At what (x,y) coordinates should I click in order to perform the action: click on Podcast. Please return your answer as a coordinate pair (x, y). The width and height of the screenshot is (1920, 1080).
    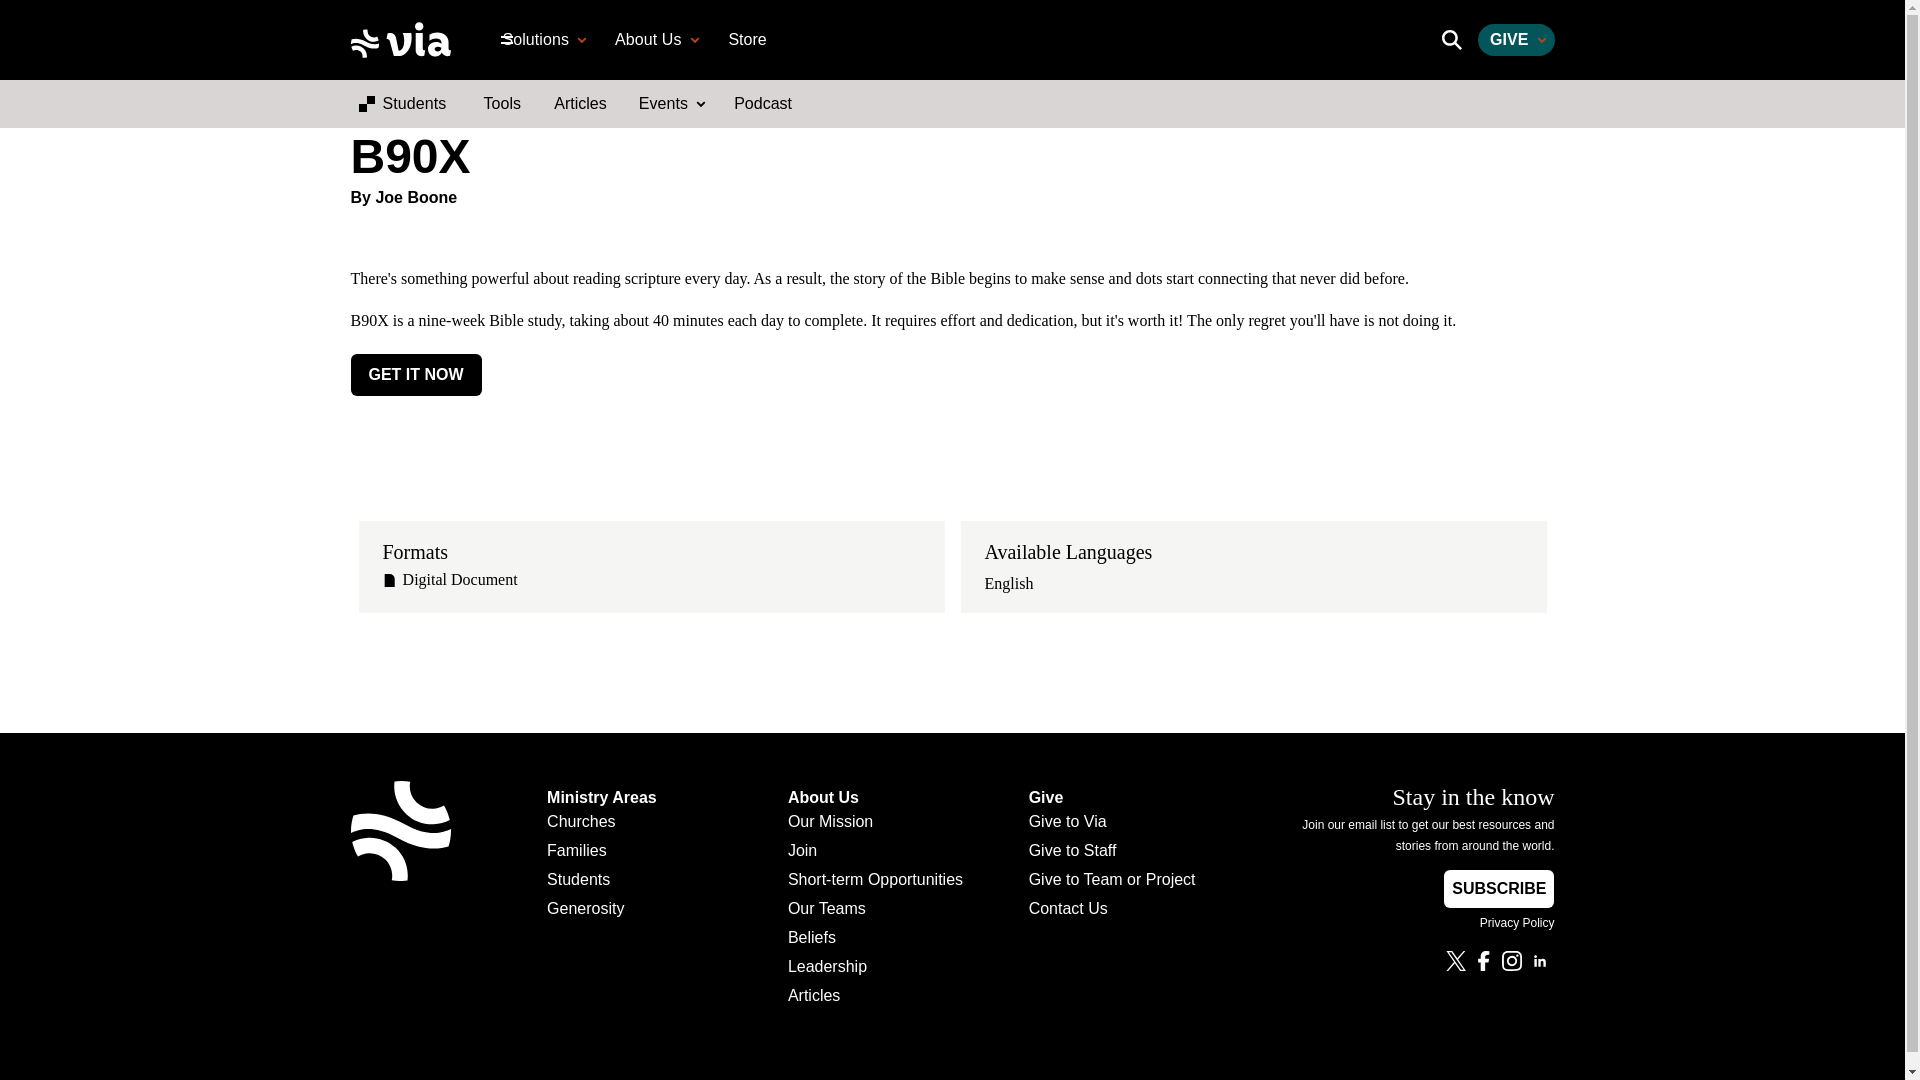
    Looking at the image, I should click on (762, 103).